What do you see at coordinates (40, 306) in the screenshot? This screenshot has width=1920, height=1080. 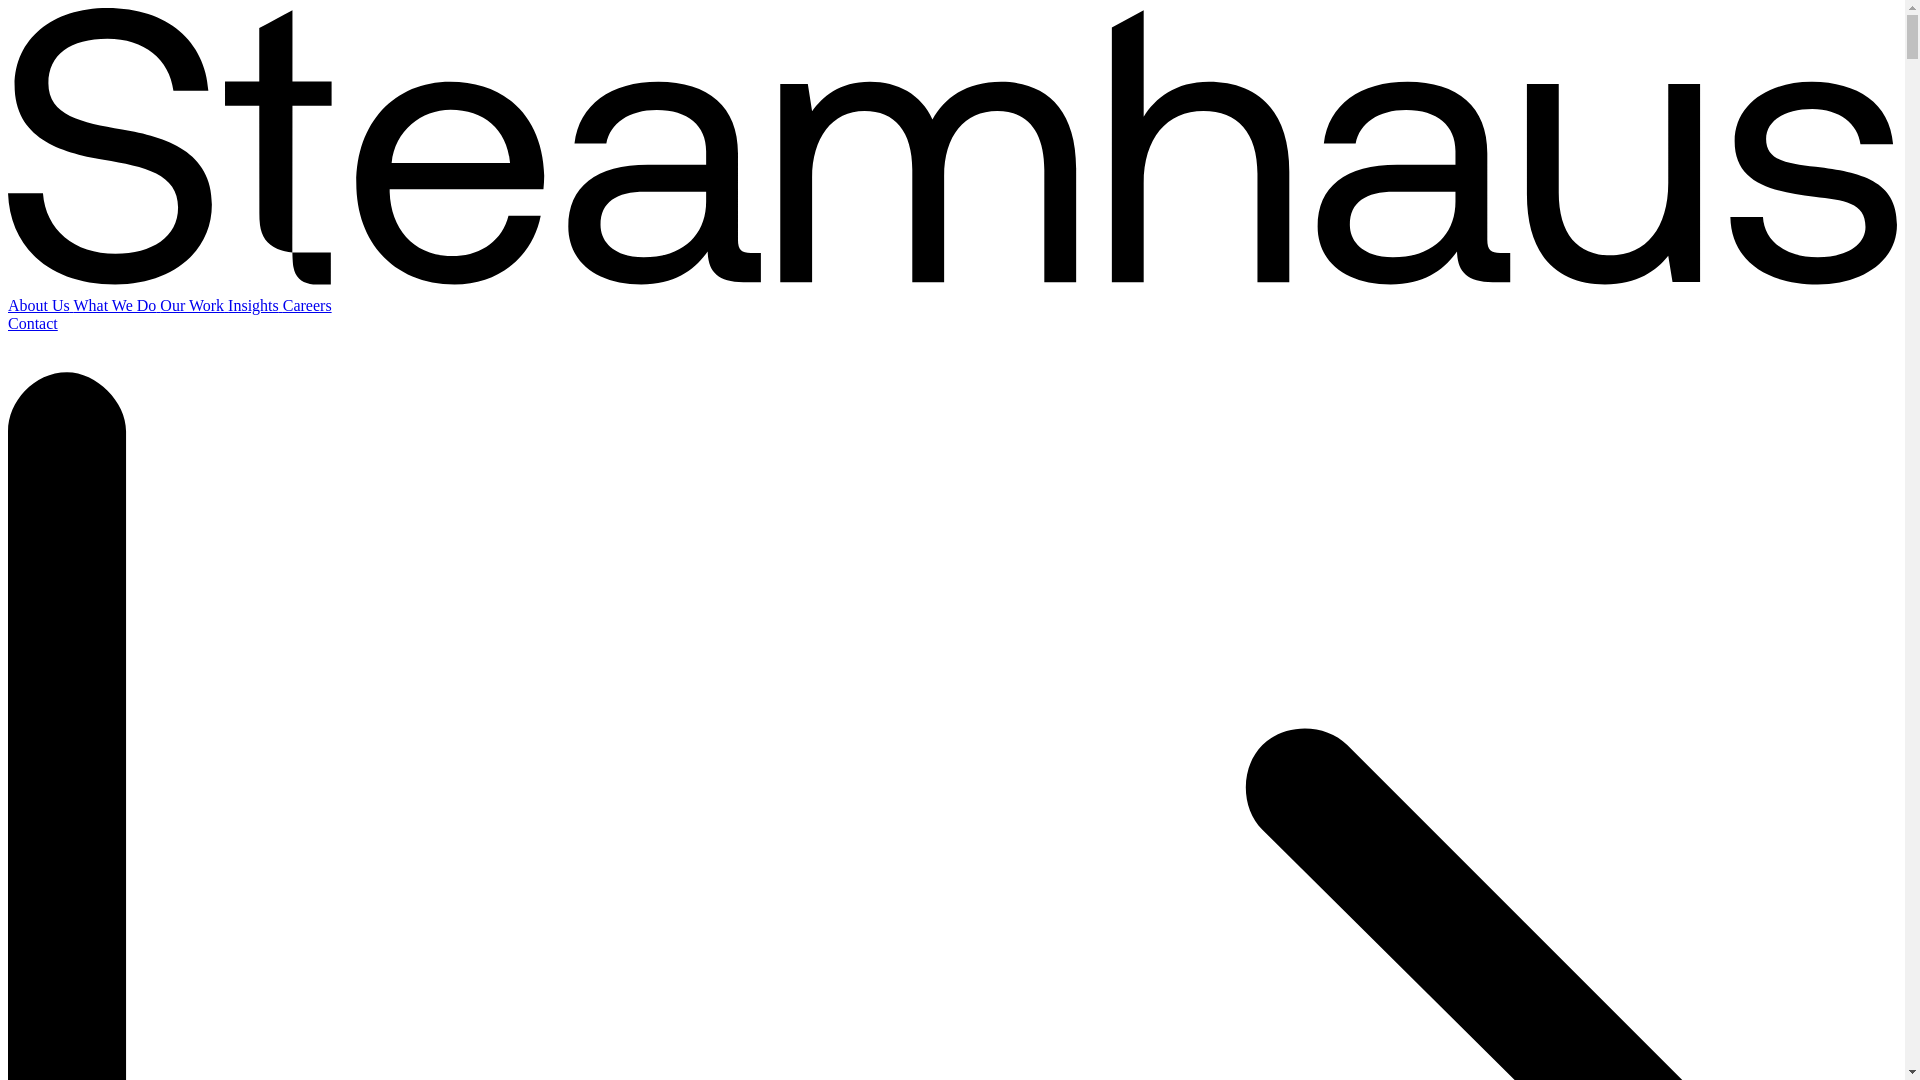 I see `About Us` at bounding box center [40, 306].